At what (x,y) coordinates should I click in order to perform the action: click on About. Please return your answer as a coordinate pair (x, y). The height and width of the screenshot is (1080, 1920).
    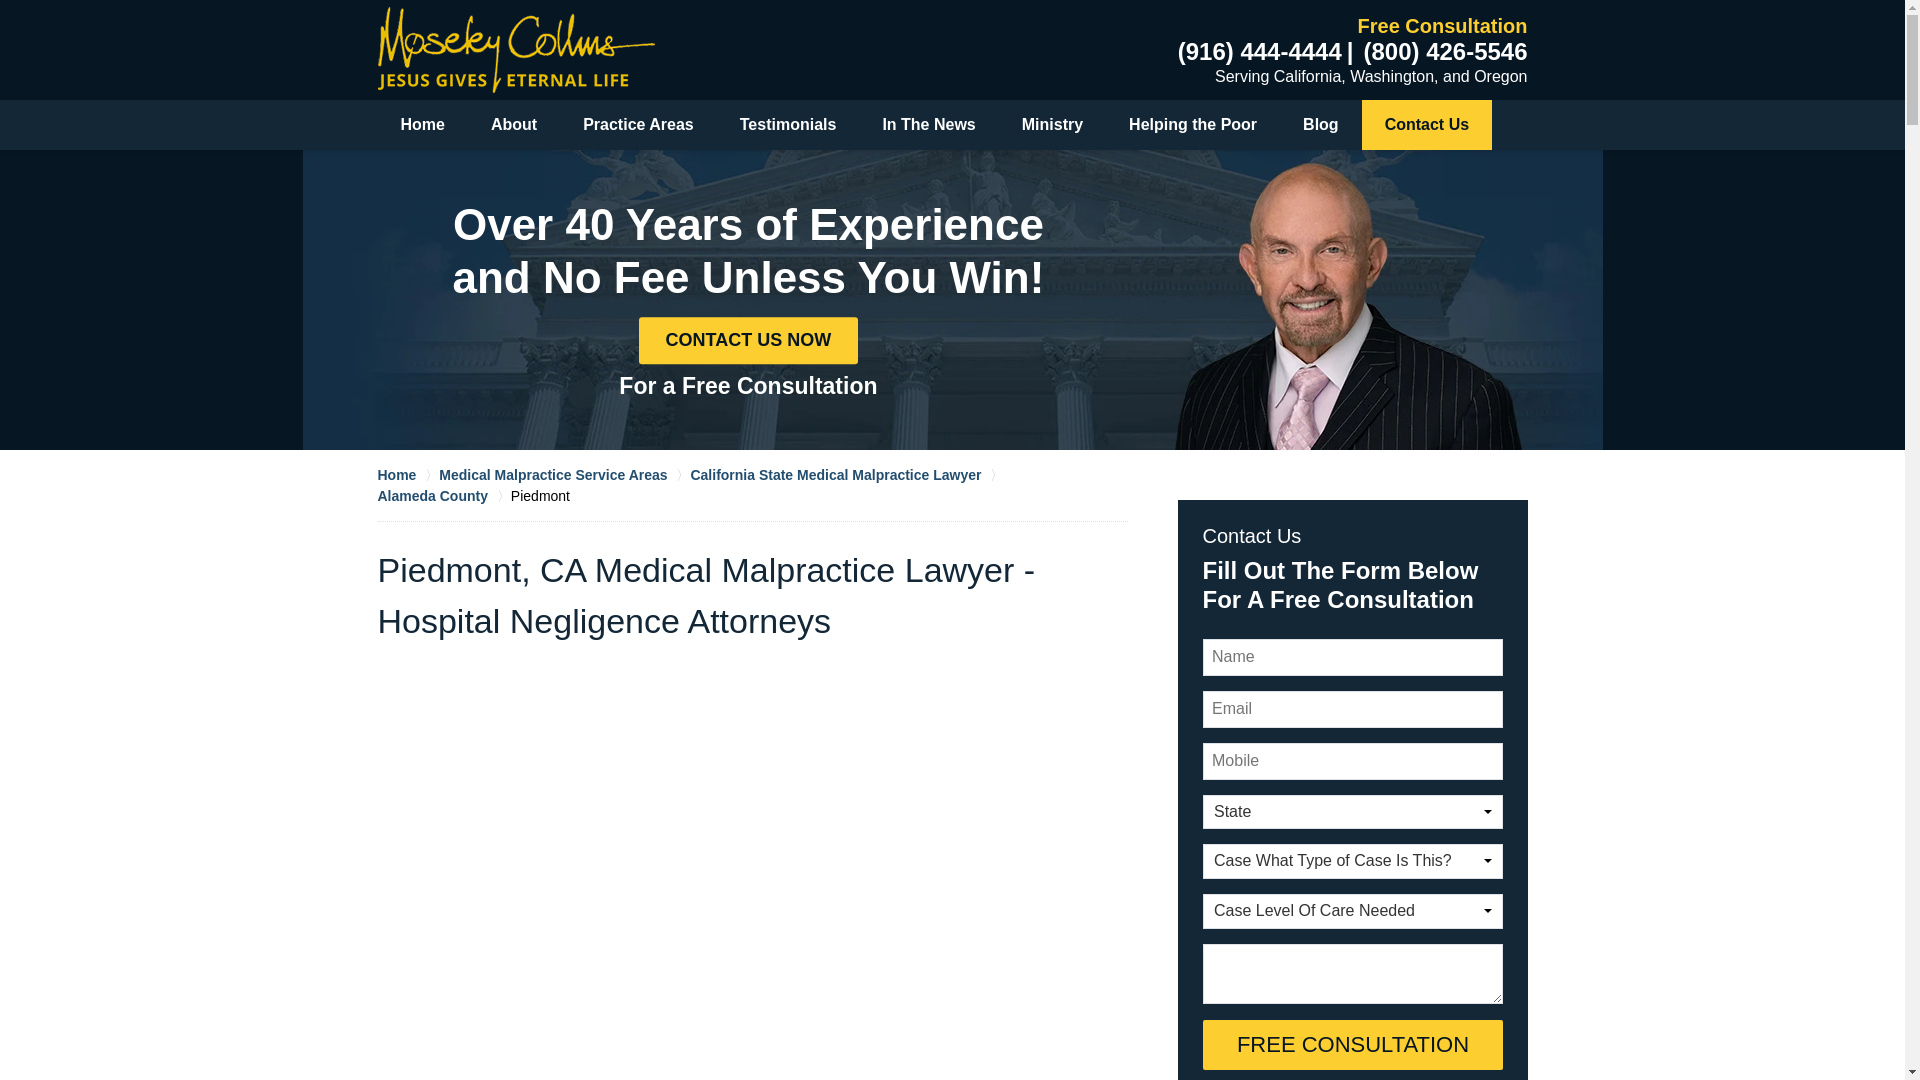
    Looking at the image, I should click on (514, 125).